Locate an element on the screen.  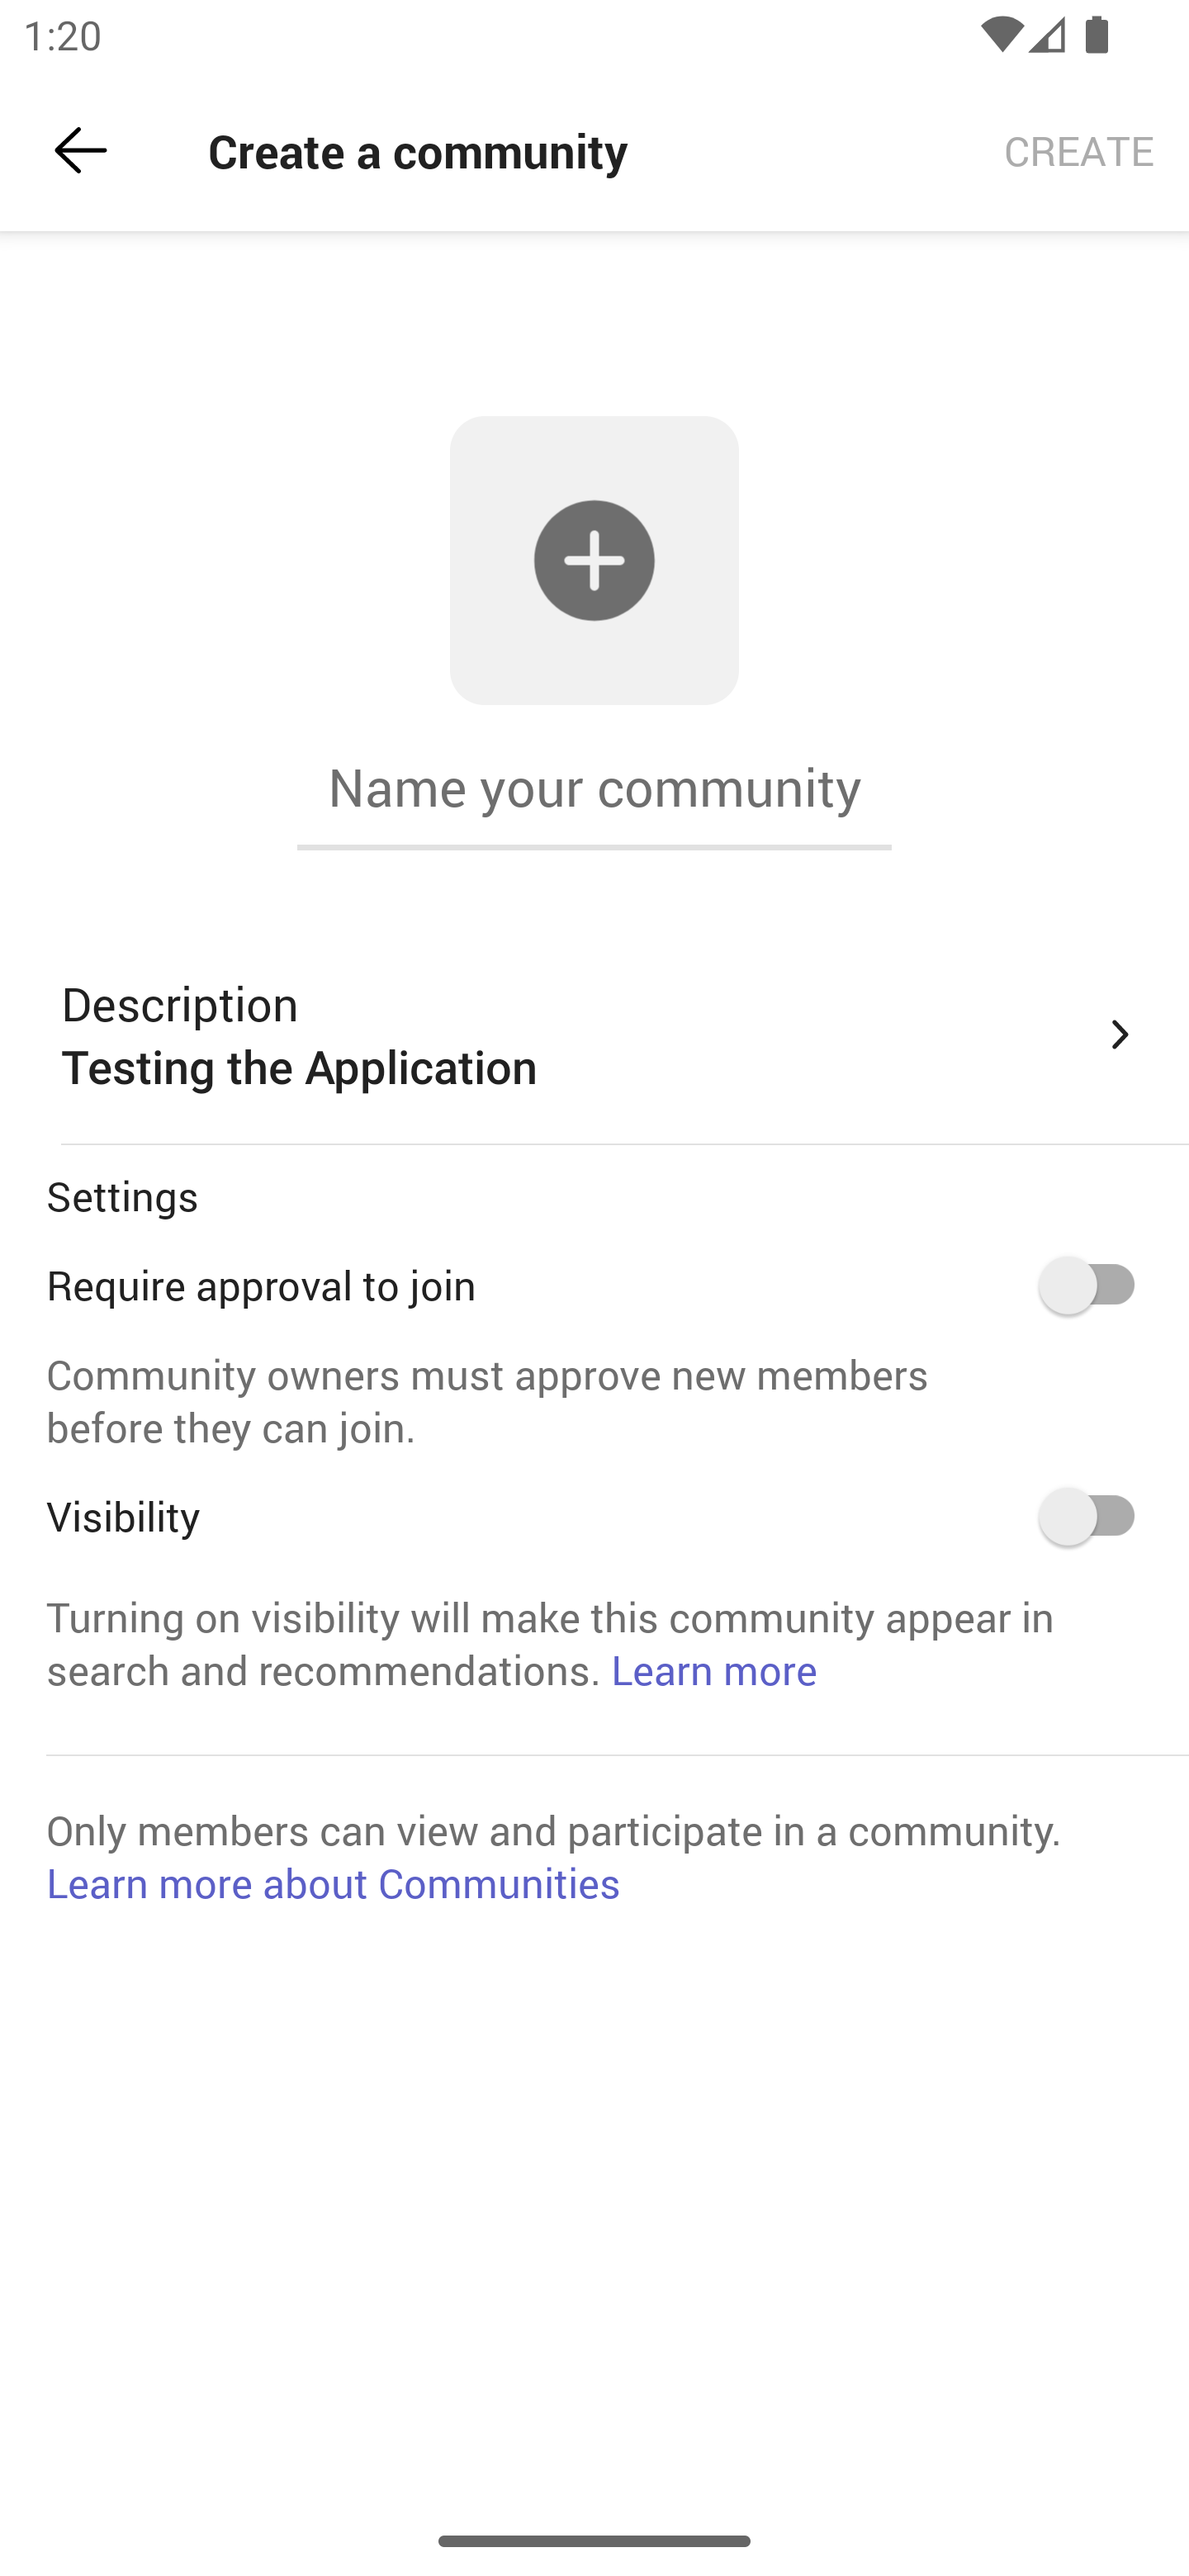
Require approval to join is located at coordinates (1097, 1285).